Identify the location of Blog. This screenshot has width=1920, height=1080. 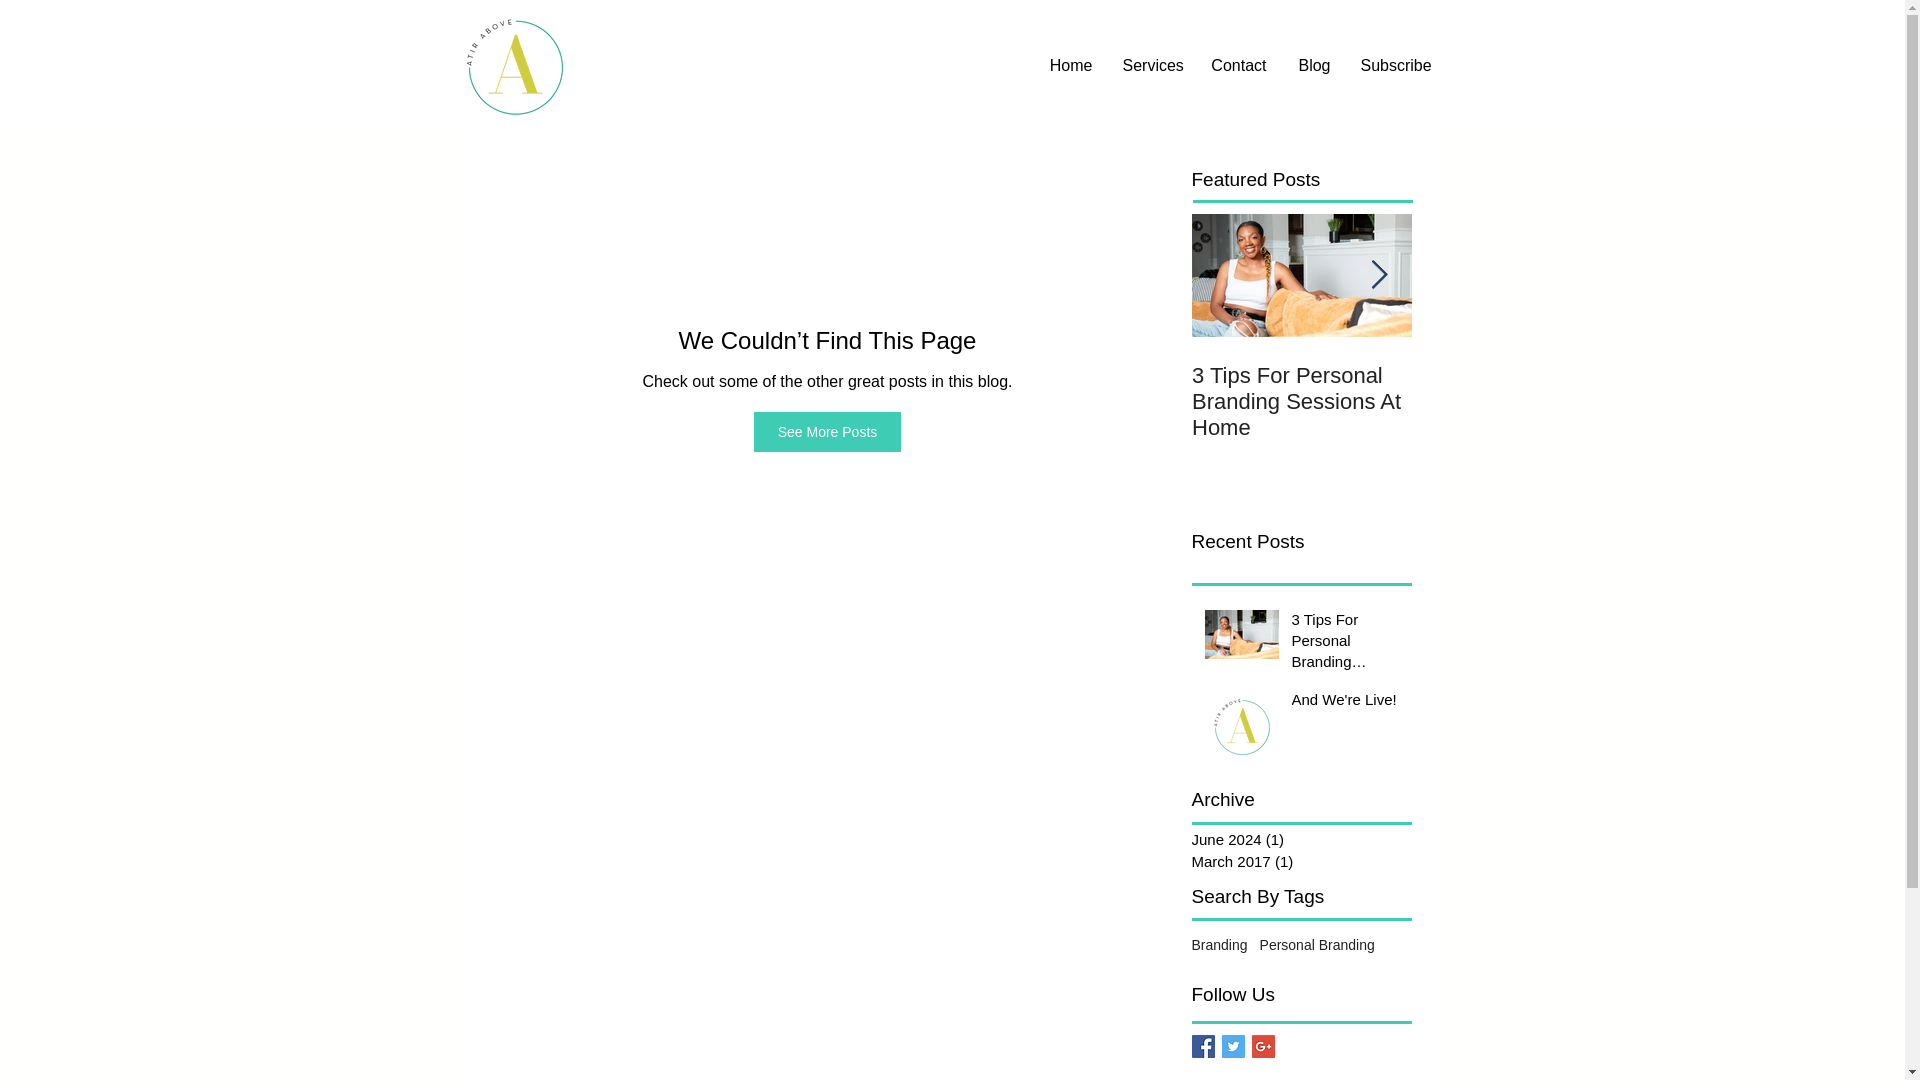
(1314, 66).